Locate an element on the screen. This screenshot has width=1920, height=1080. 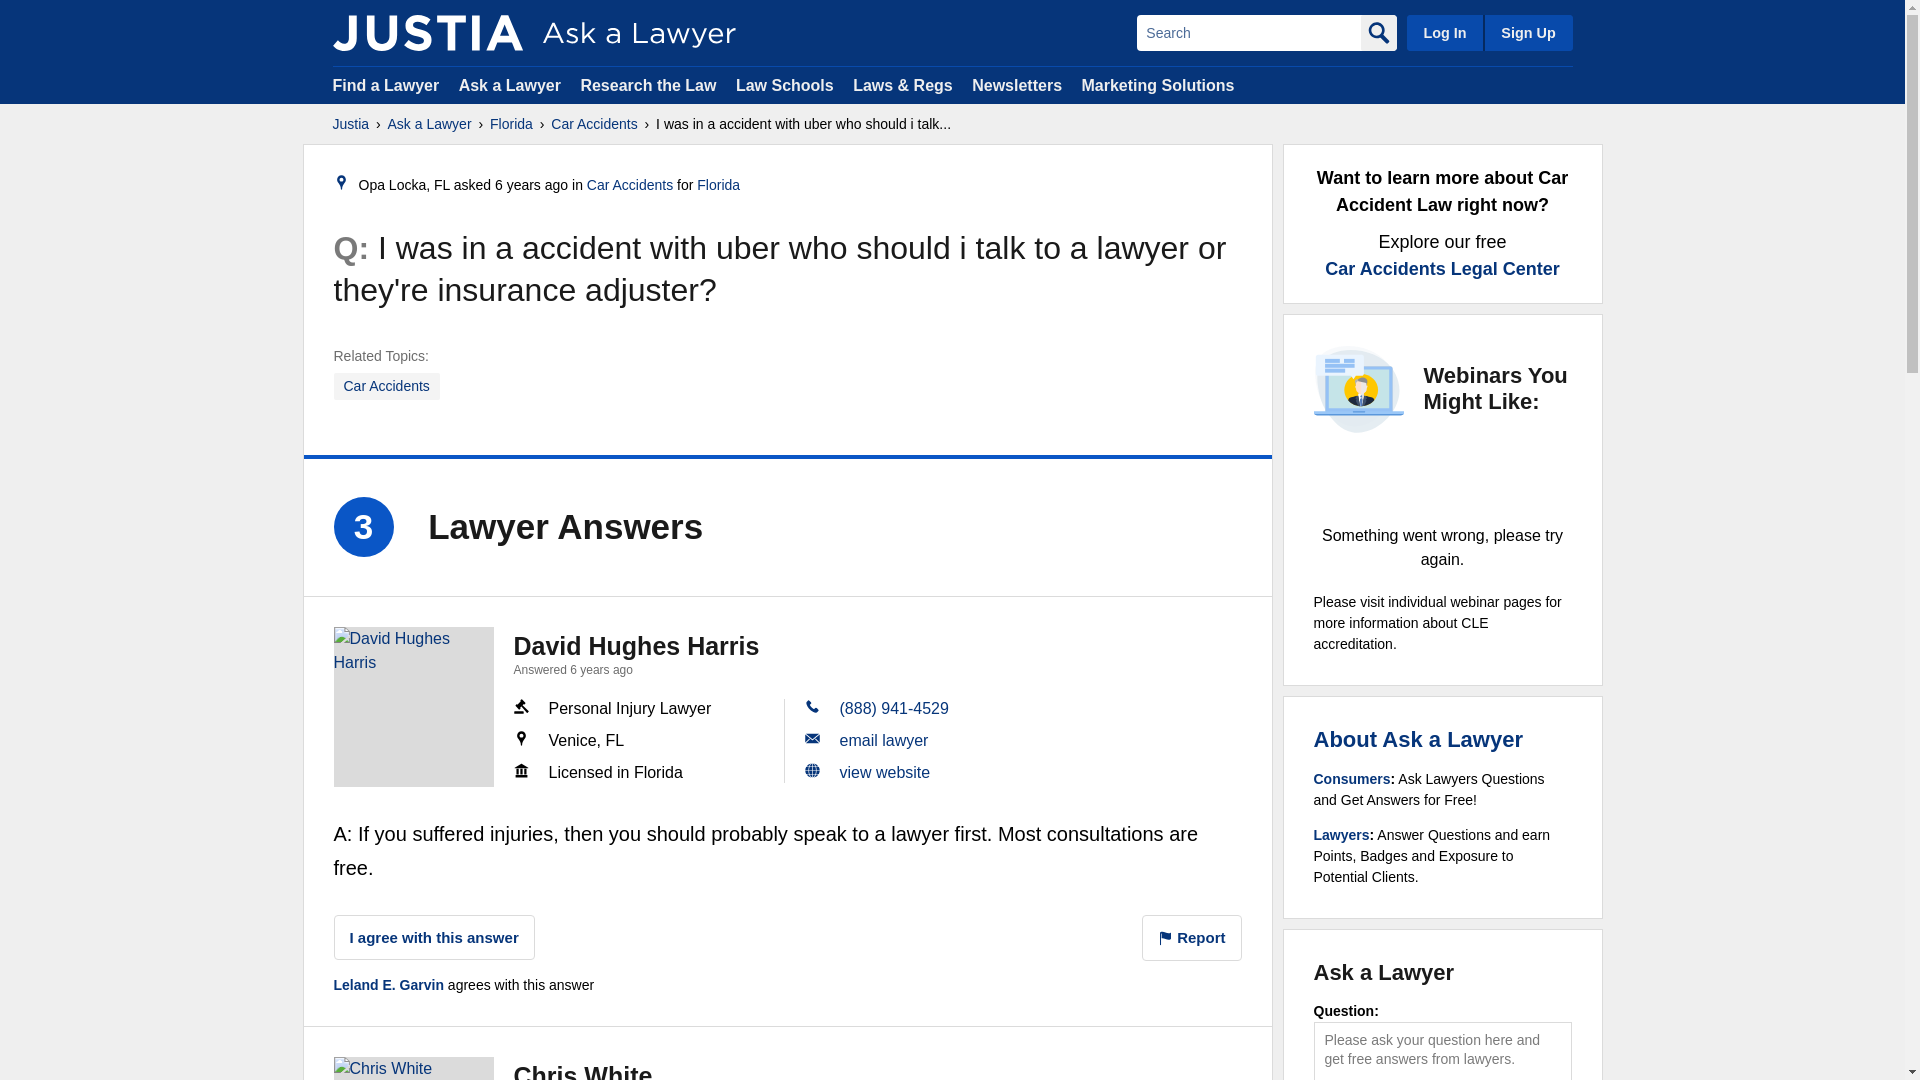
Law Schools is located at coordinates (784, 84).